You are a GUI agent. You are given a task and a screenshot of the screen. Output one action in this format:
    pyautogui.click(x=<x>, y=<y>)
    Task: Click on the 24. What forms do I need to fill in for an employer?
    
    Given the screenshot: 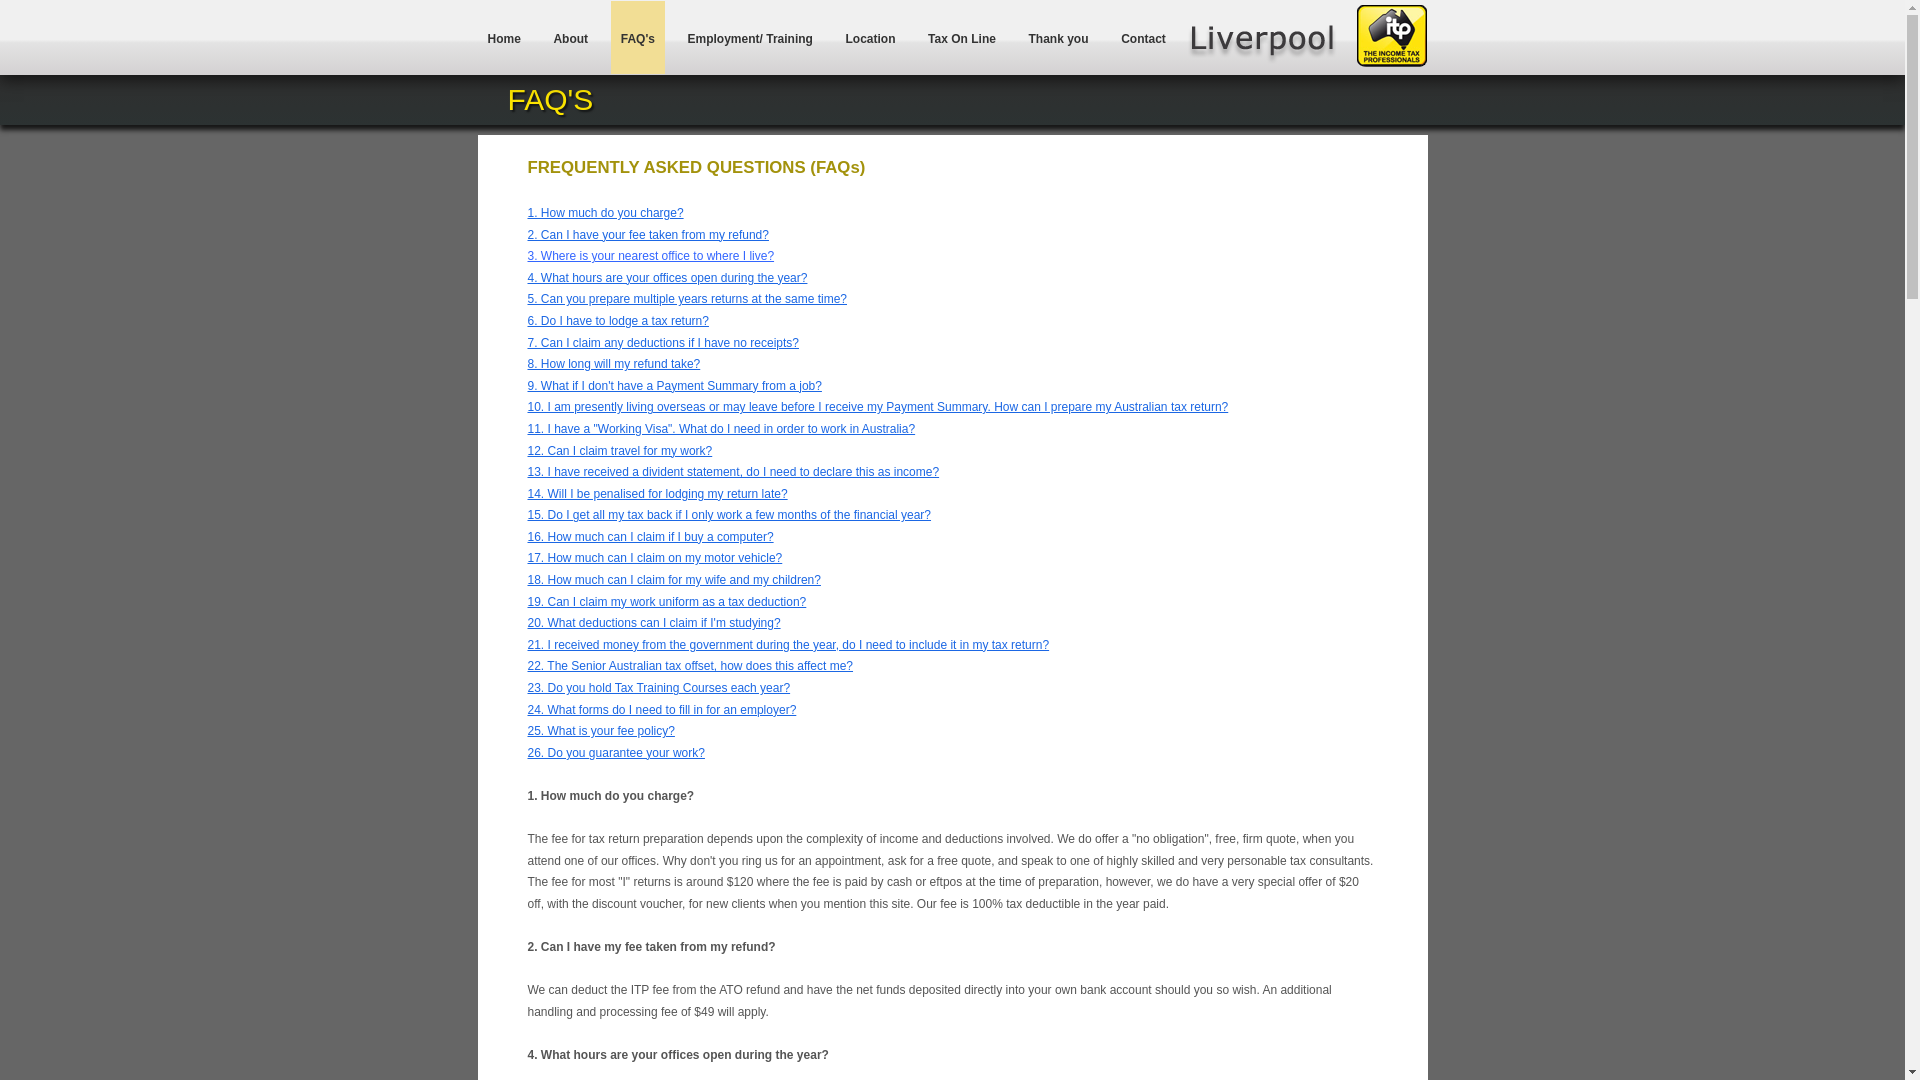 What is the action you would take?
    pyautogui.click(x=662, y=710)
    